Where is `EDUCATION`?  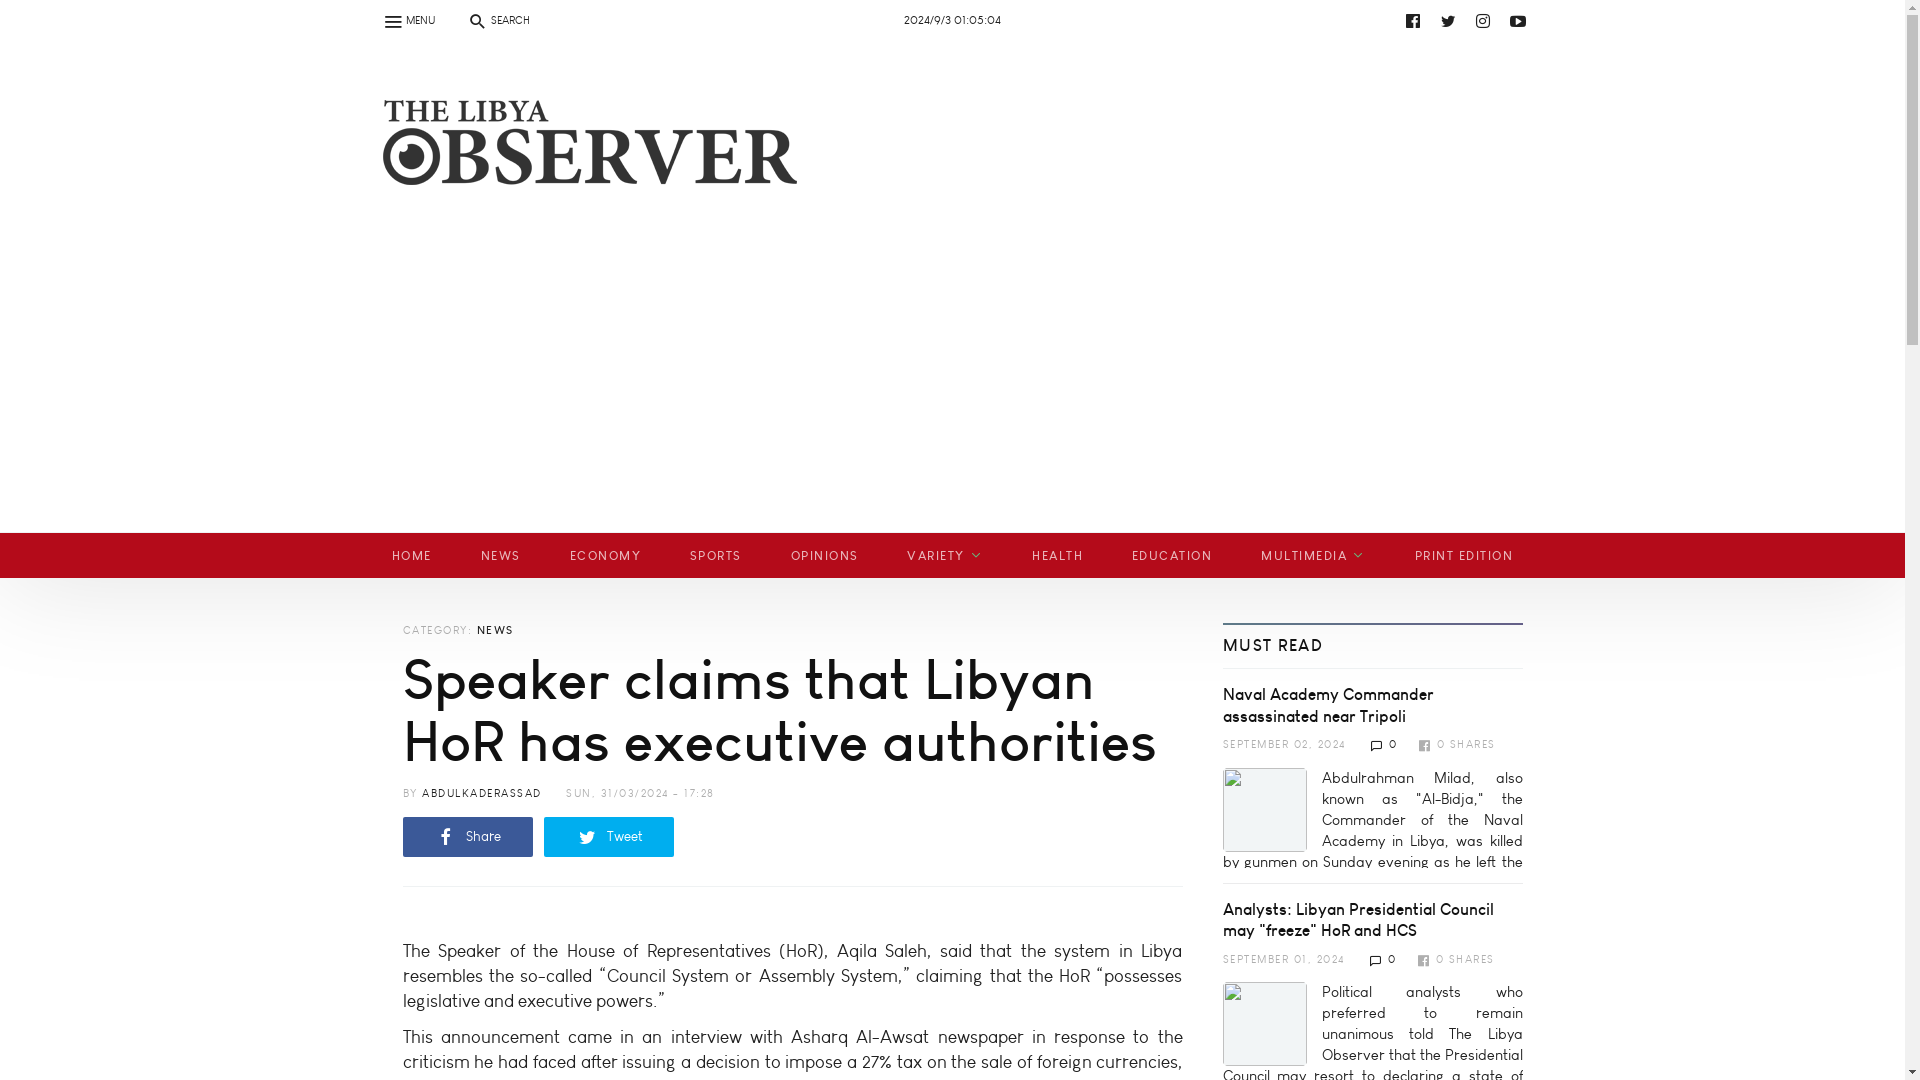 EDUCATION is located at coordinates (1172, 555).